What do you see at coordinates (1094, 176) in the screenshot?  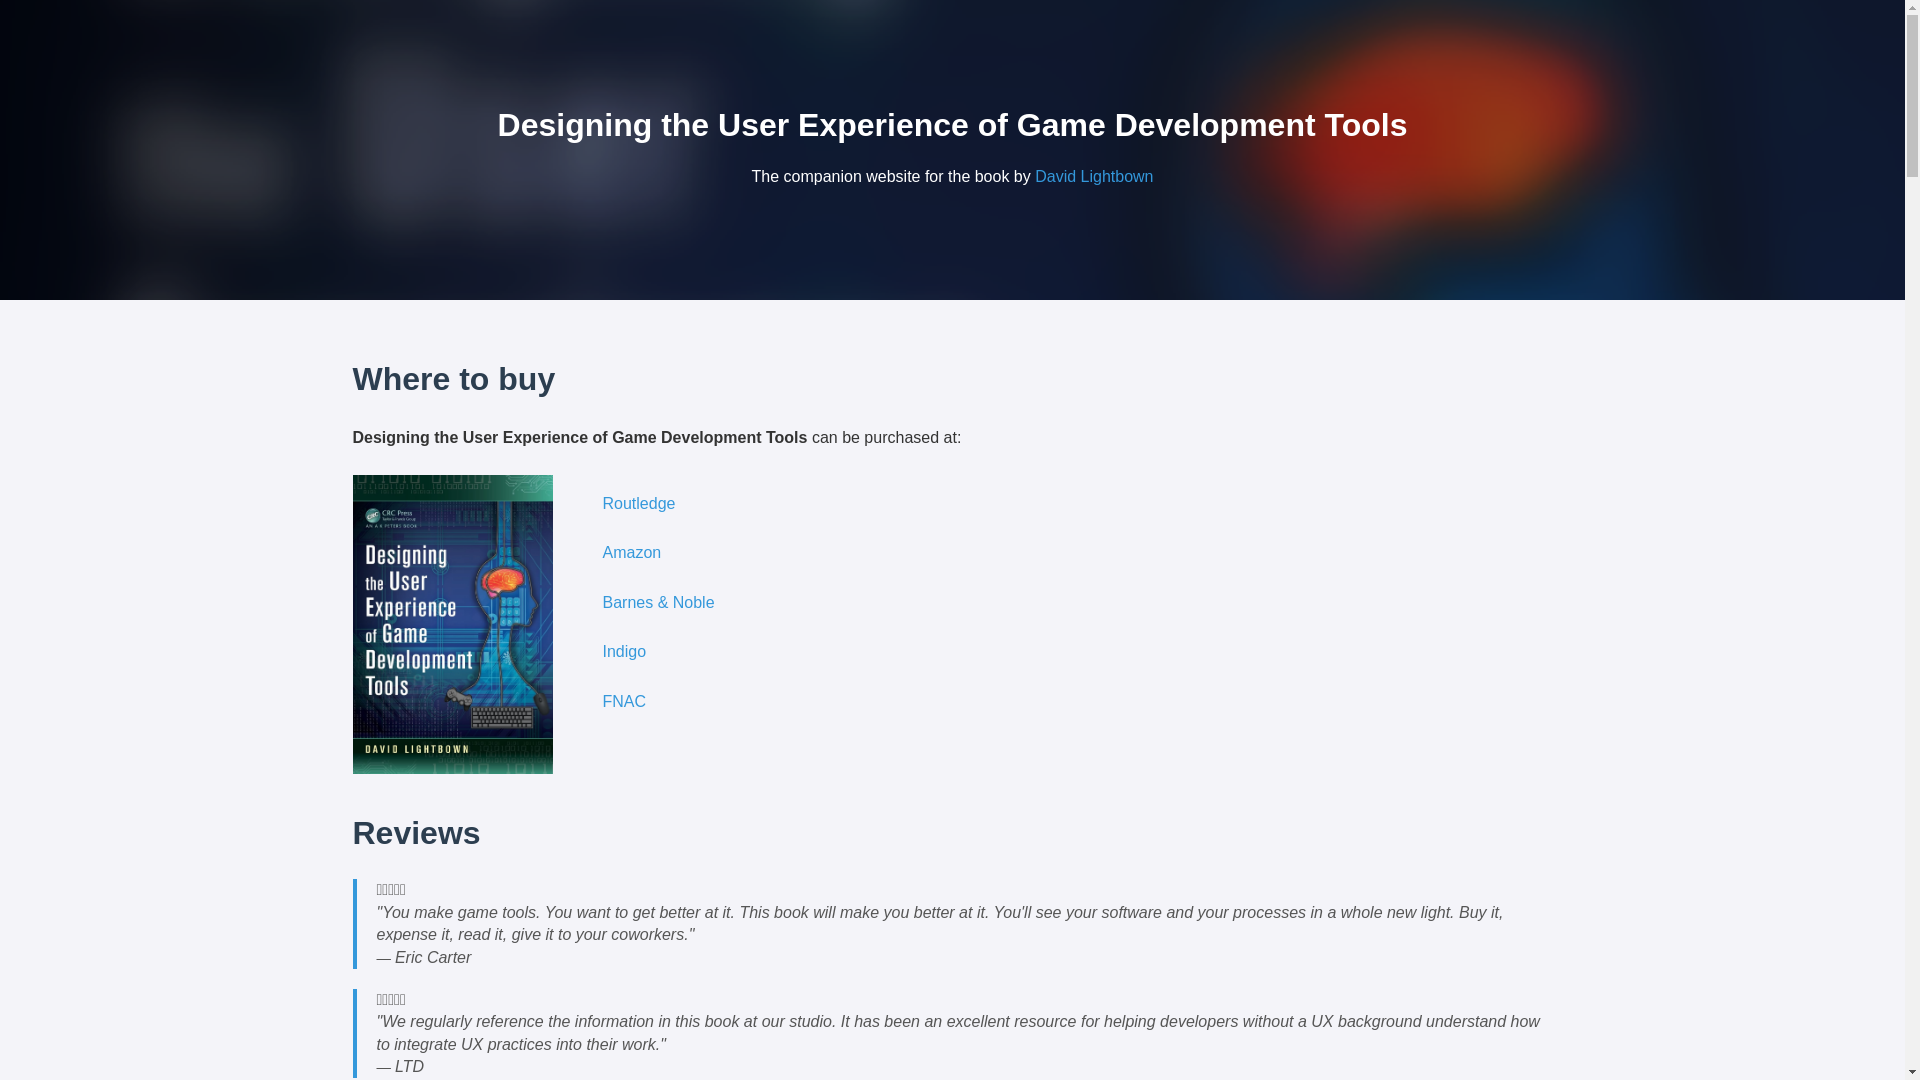 I see `David Lightbown` at bounding box center [1094, 176].